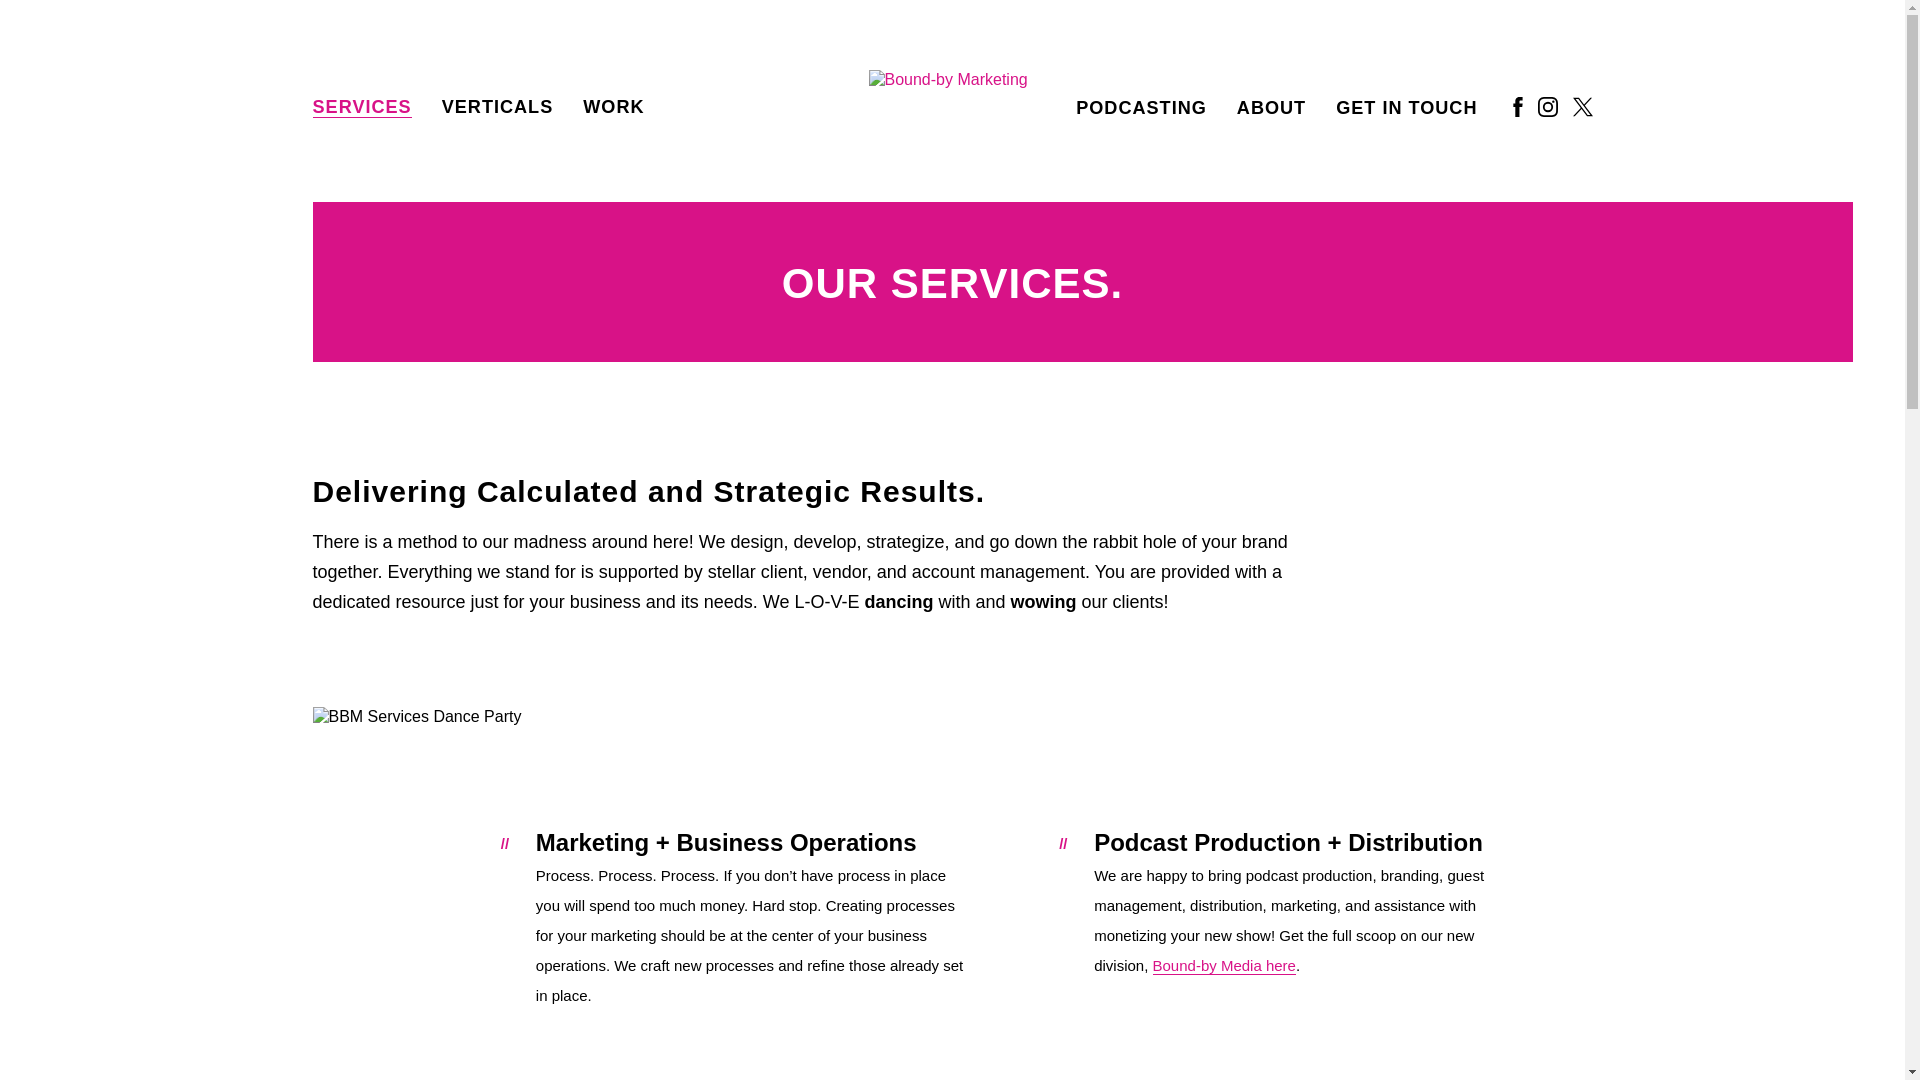  Describe the element at coordinates (613, 107) in the screenshot. I see `WORK` at that location.